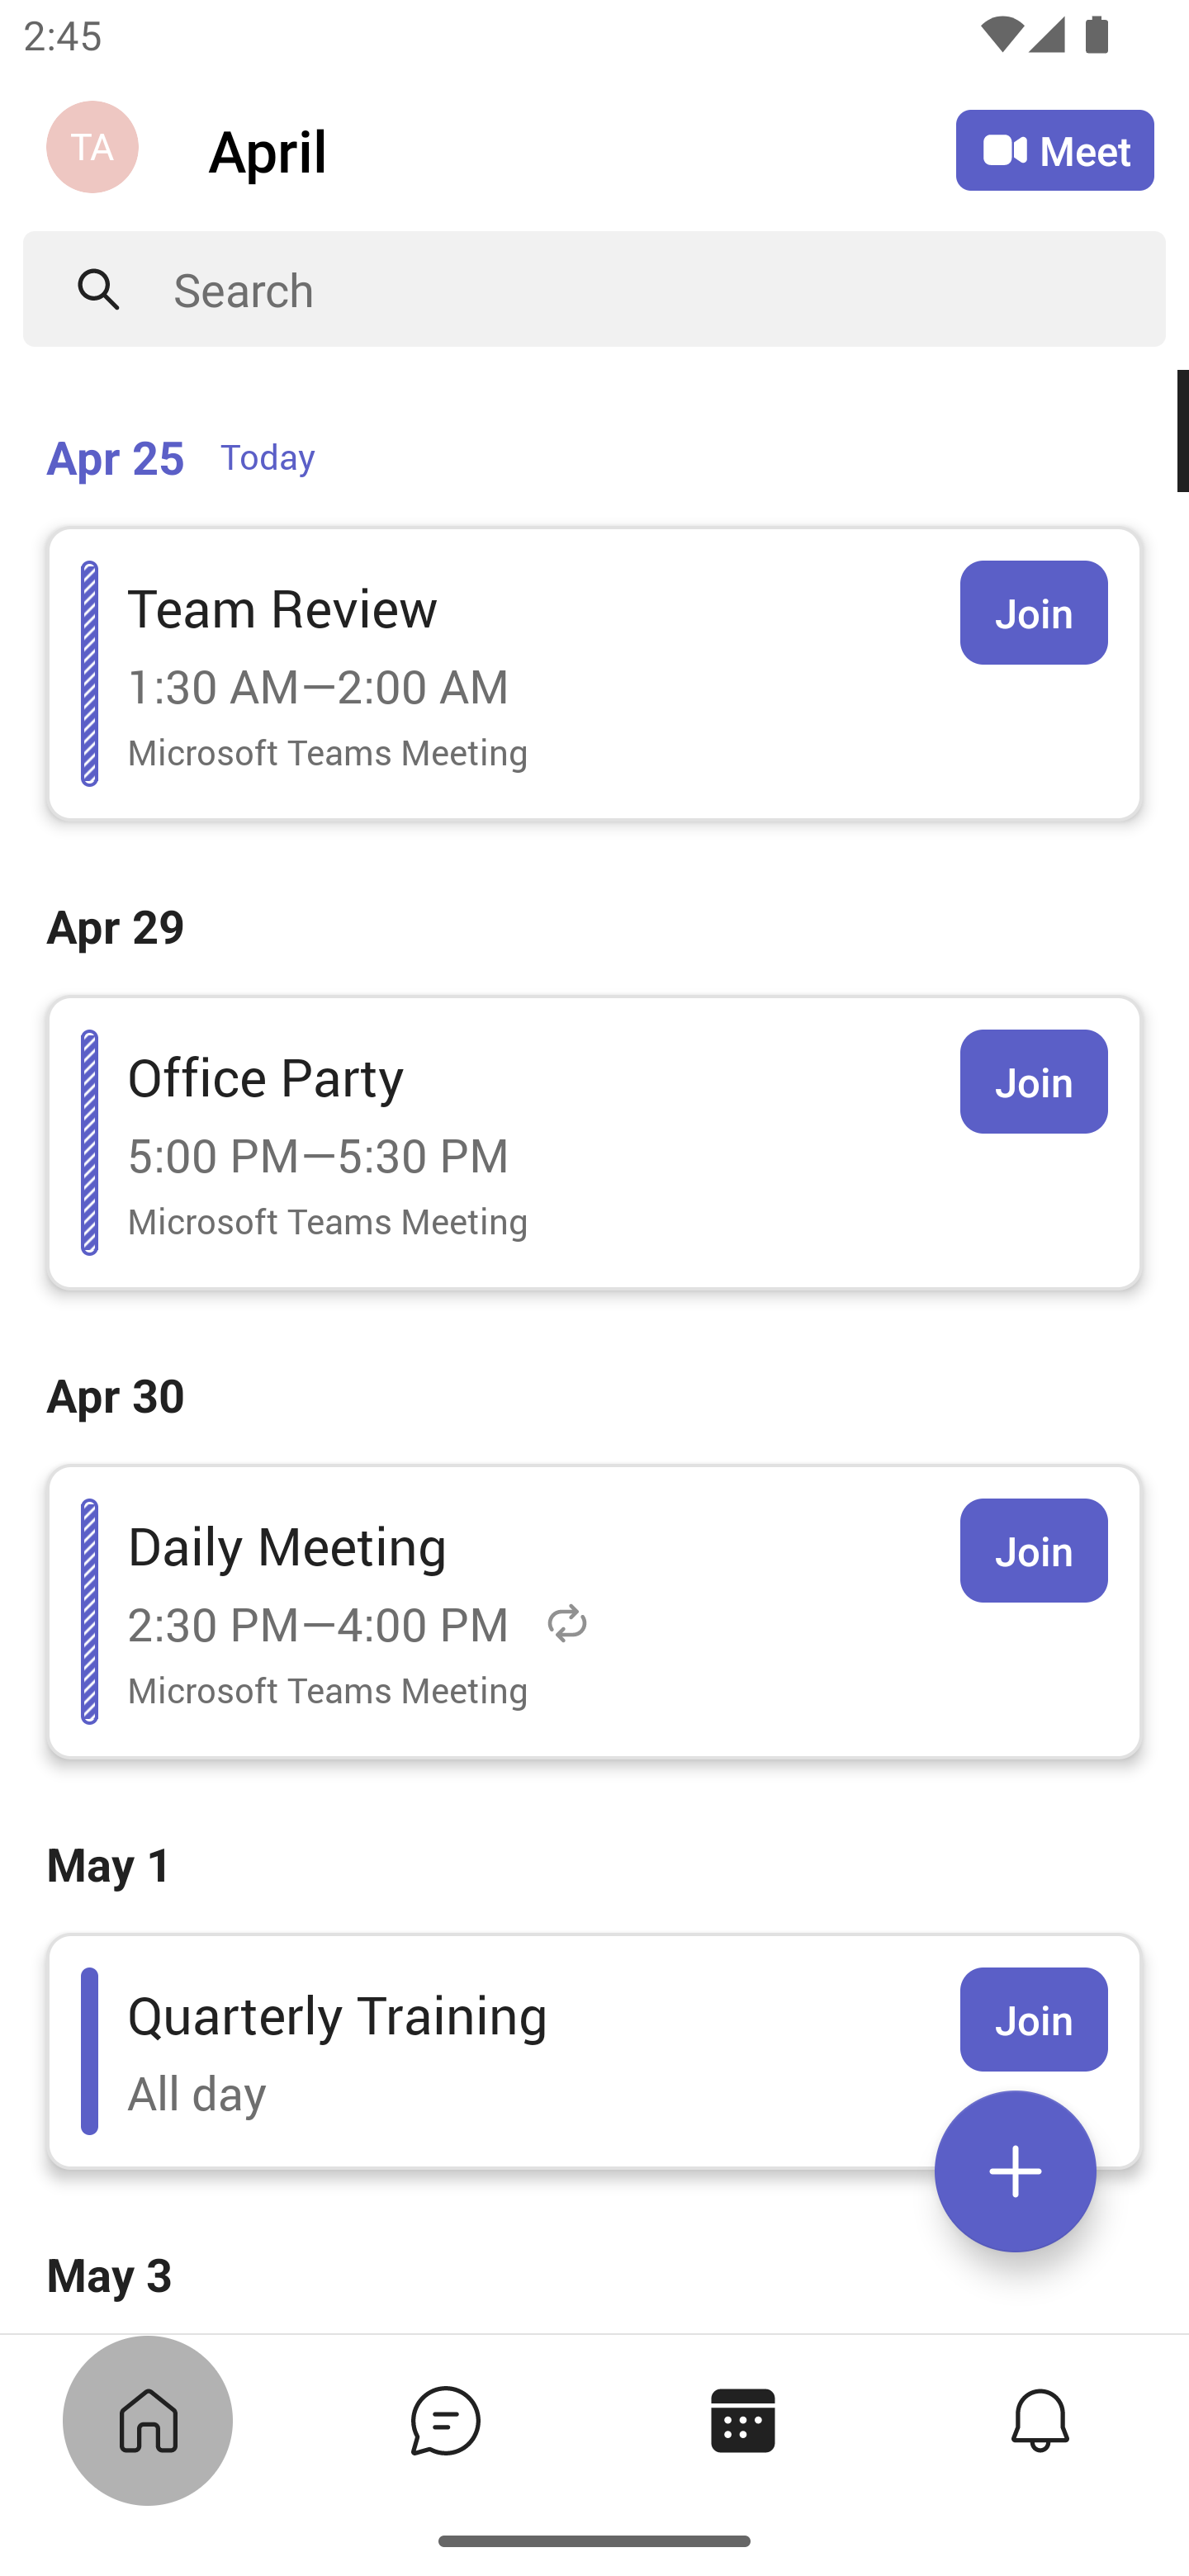  What do you see at coordinates (444, 2419) in the screenshot?
I see `Chat tab,2 of 4, not selected` at bounding box center [444, 2419].